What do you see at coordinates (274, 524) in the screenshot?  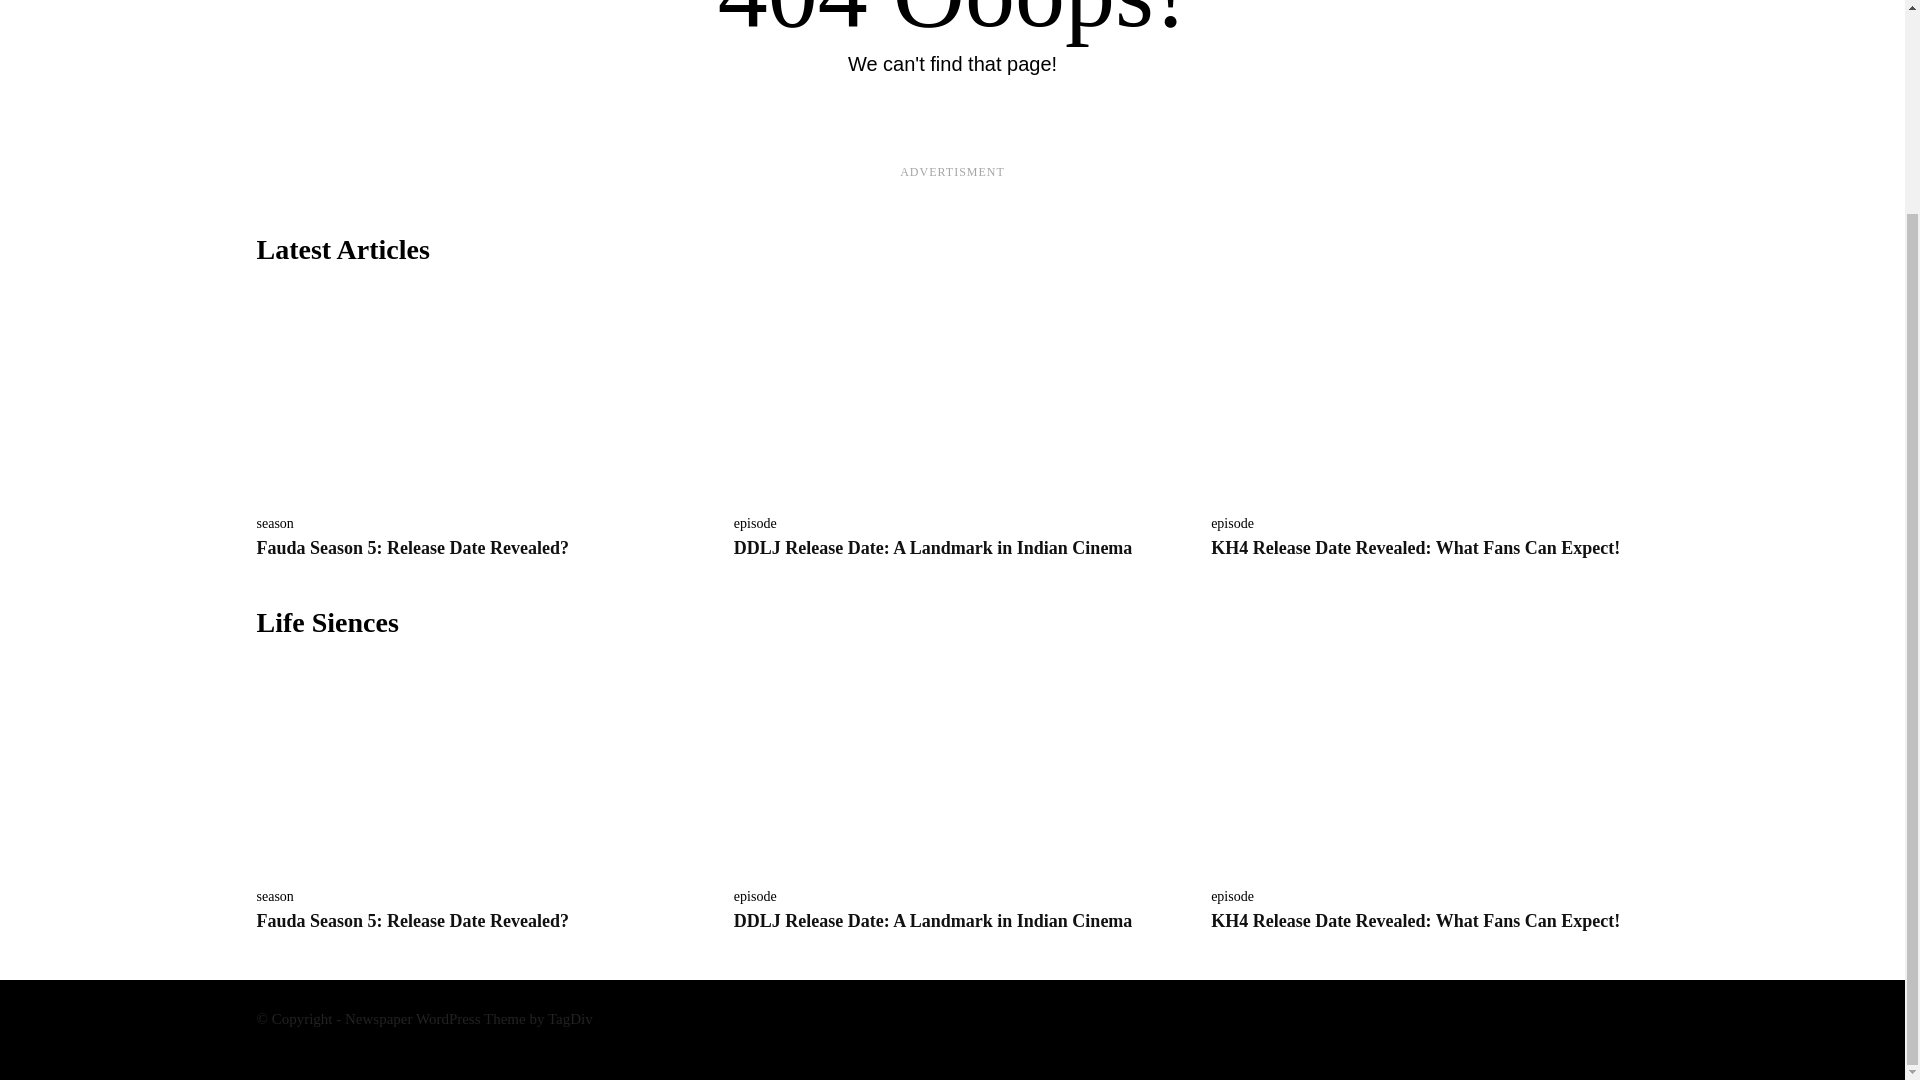 I see `season` at bounding box center [274, 524].